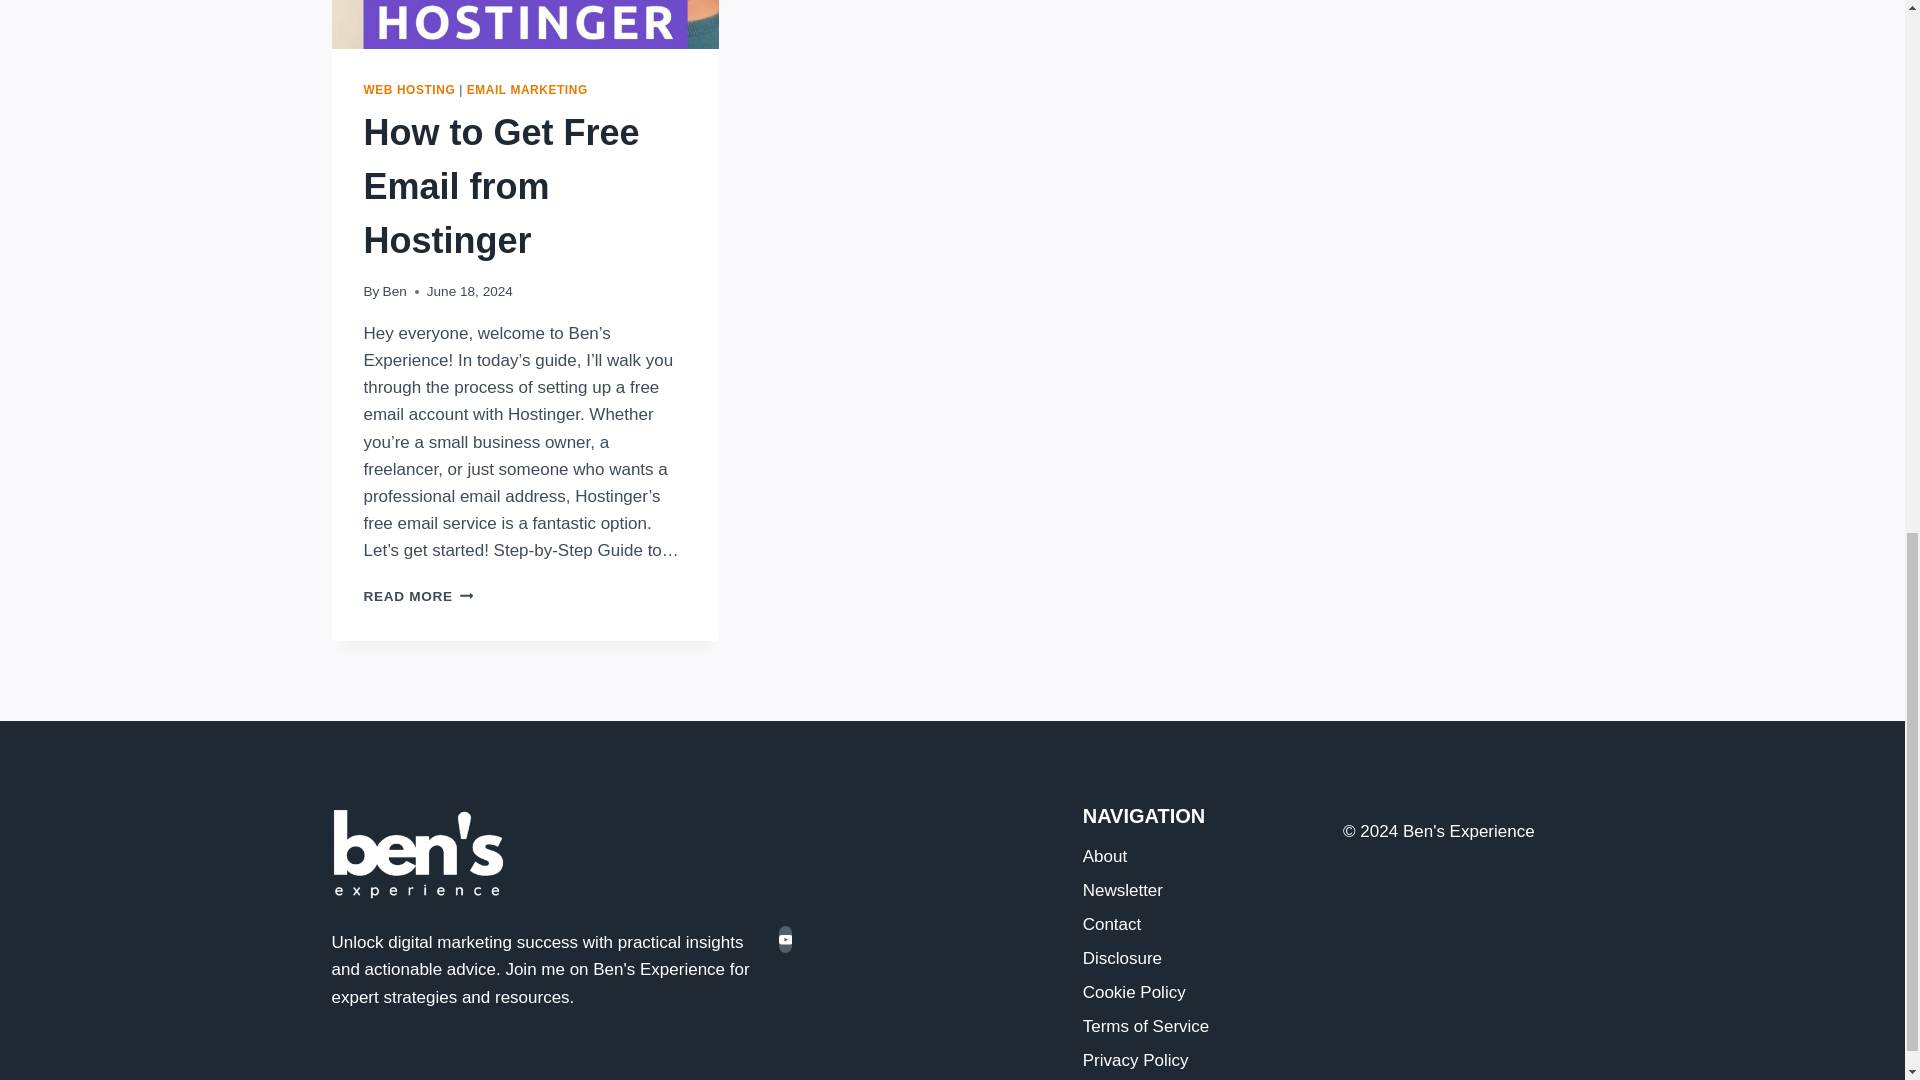 The width and height of the screenshot is (1920, 1080). What do you see at coordinates (419, 596) in the screenshot?
I see `Newsletter` at bounding box center [419, 596].